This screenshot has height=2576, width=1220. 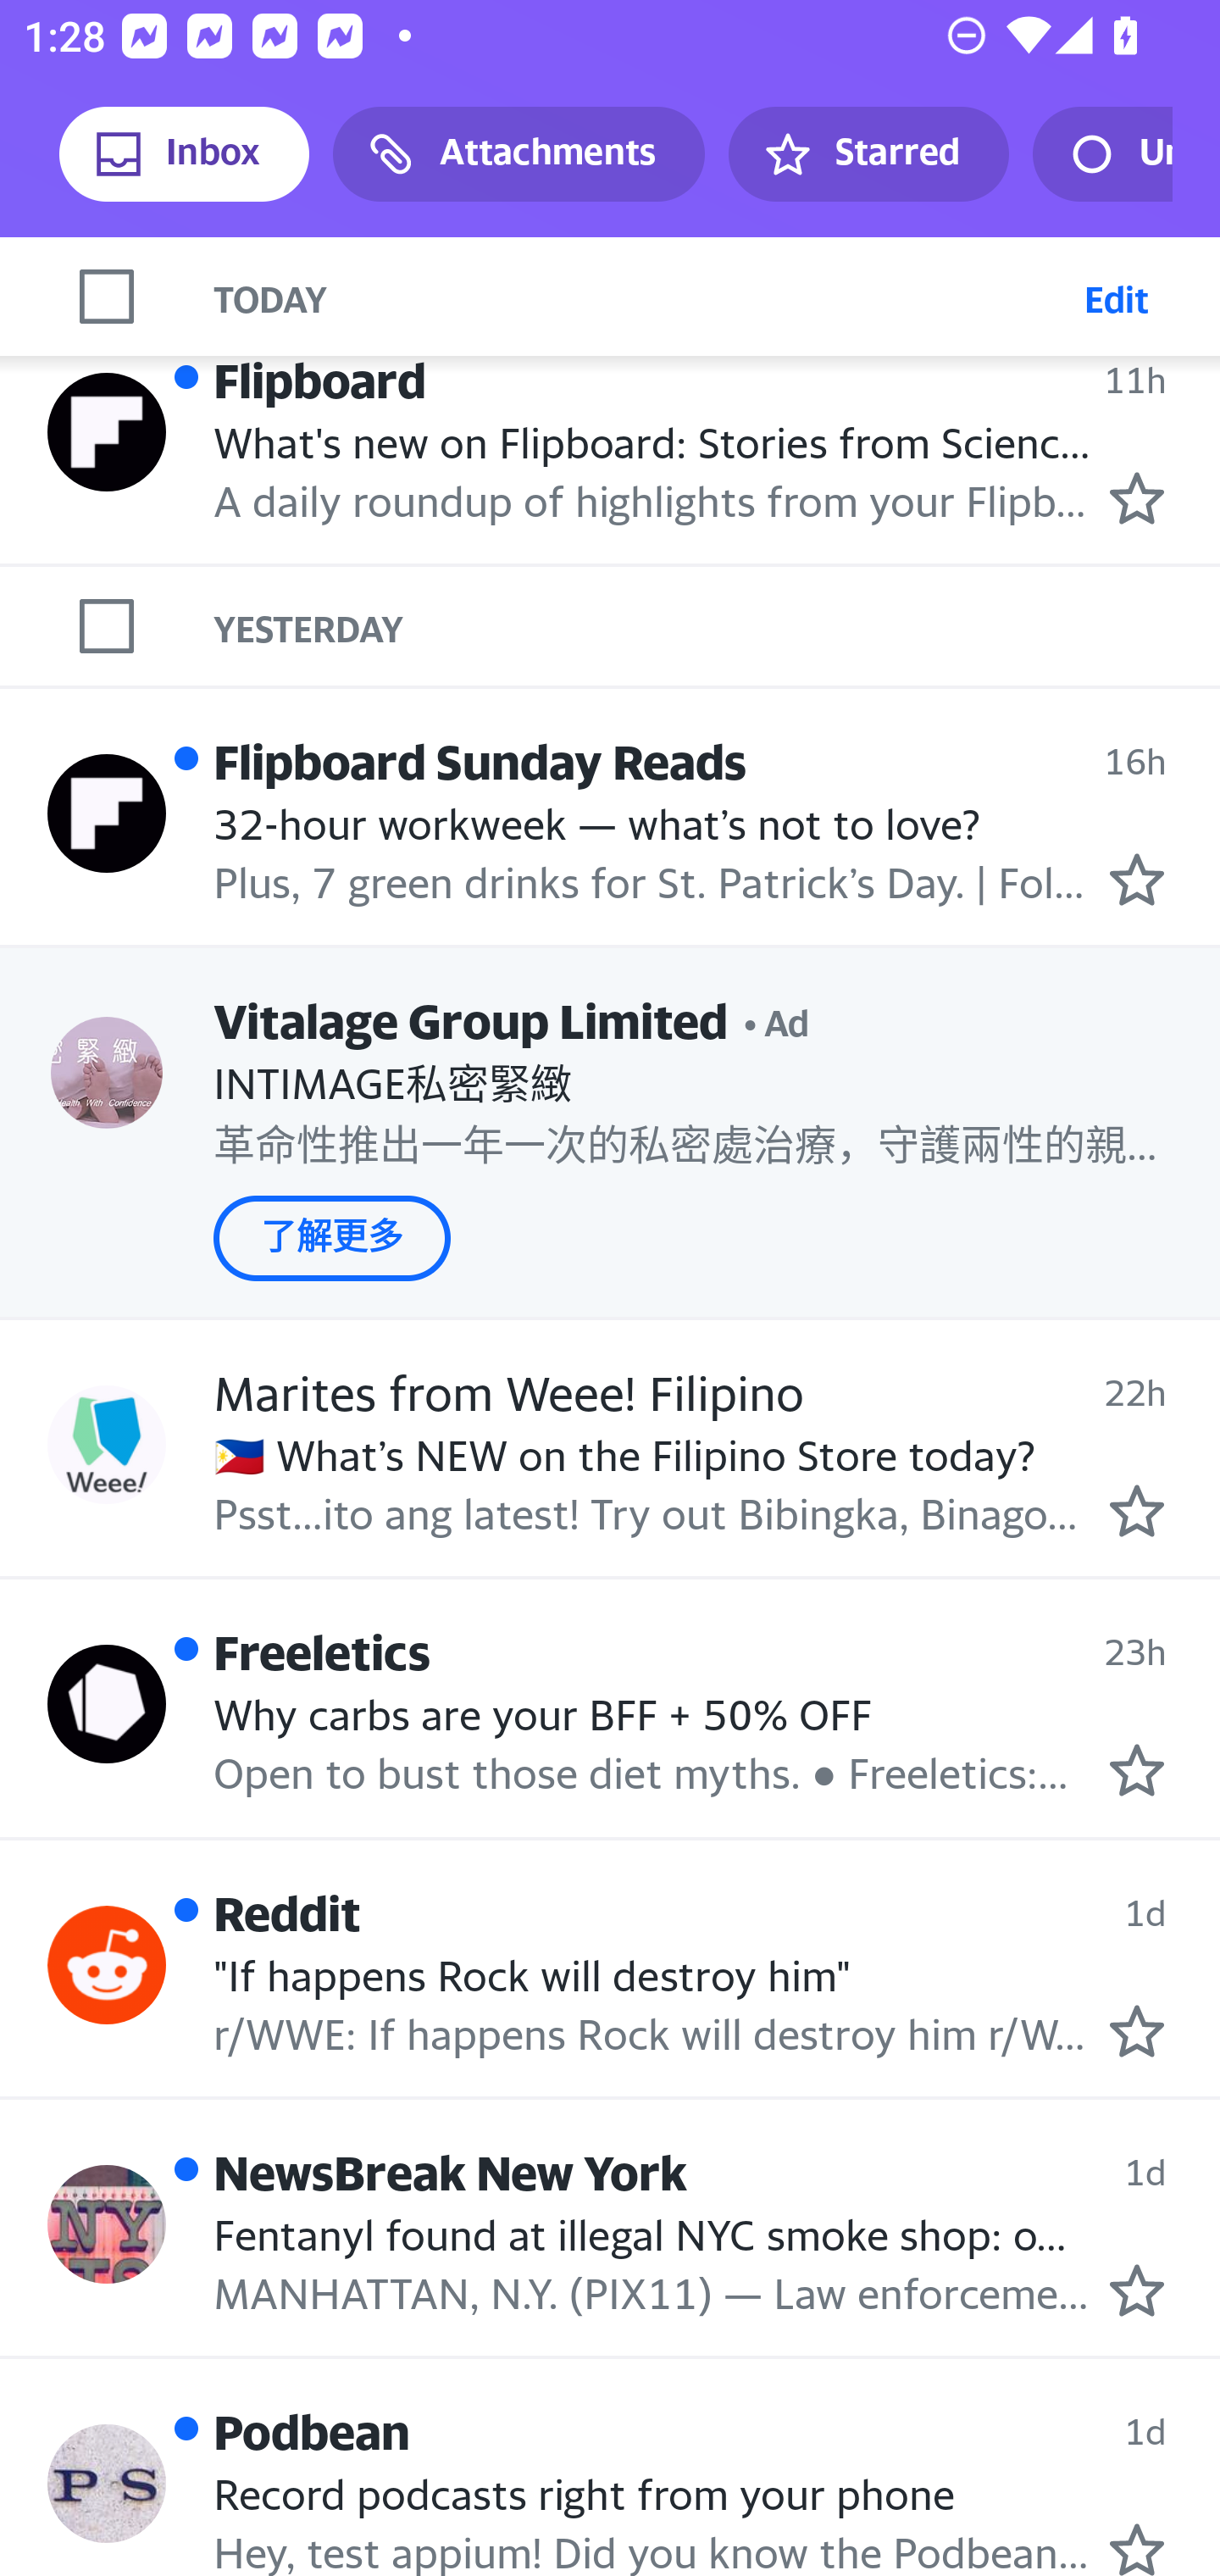 I want to click on Profile
Podbean, so click(x=107, y=2483).